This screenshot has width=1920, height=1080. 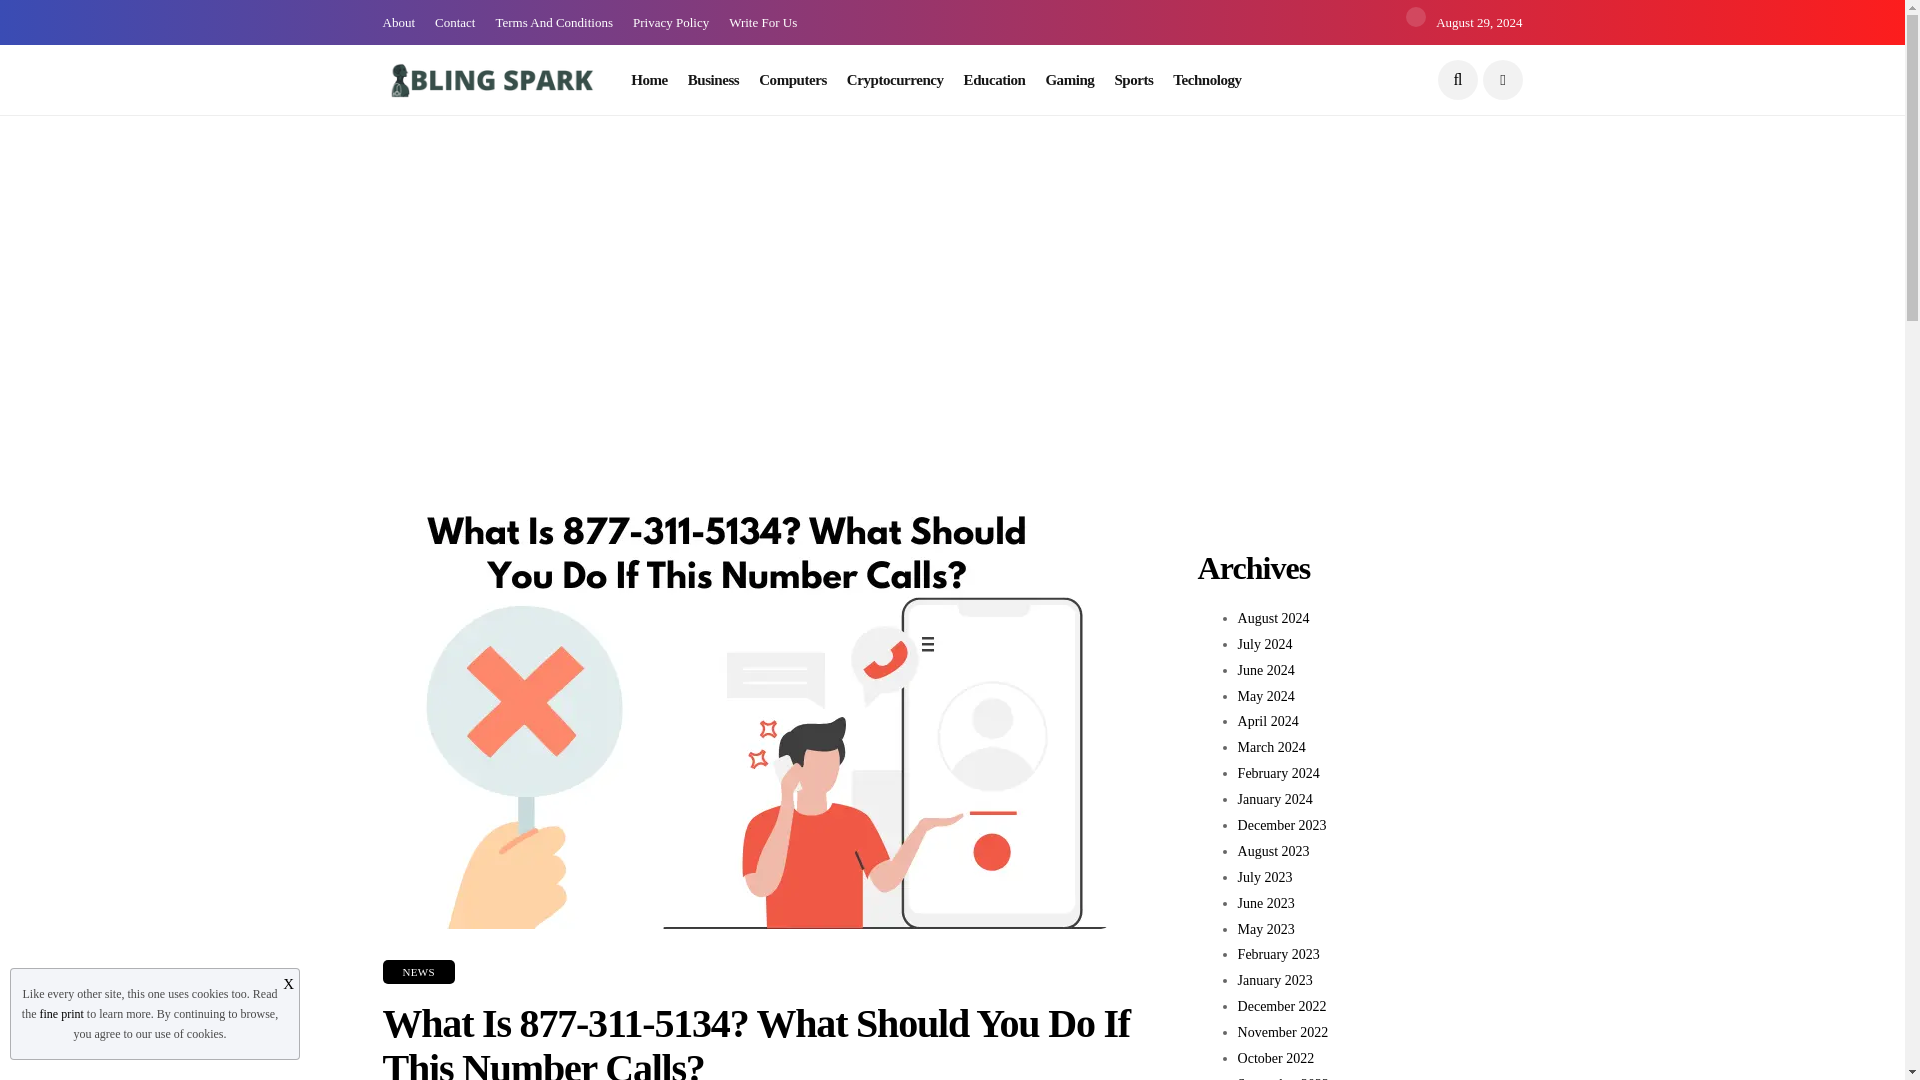 I want to click on Computers, so click(x=792, y=80).